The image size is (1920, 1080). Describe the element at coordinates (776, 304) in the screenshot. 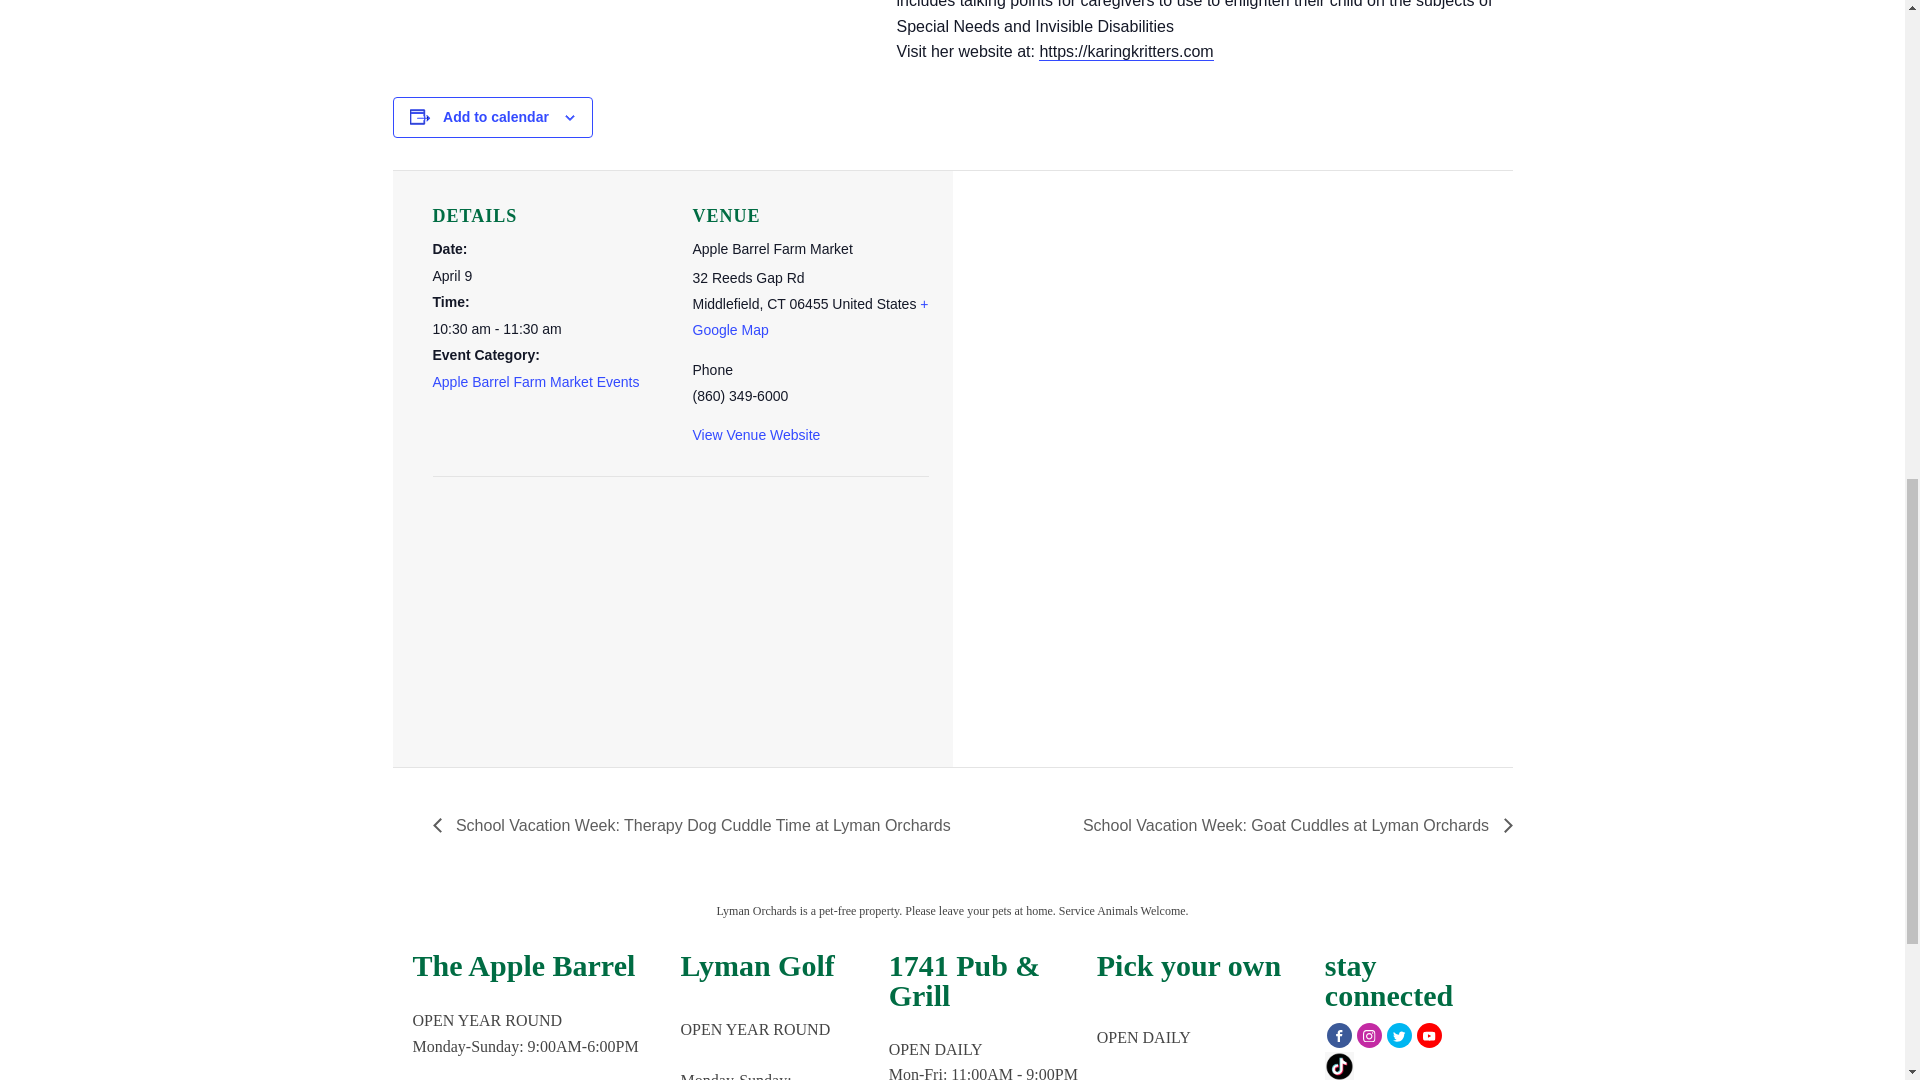

I see `Connecticut` at that location.